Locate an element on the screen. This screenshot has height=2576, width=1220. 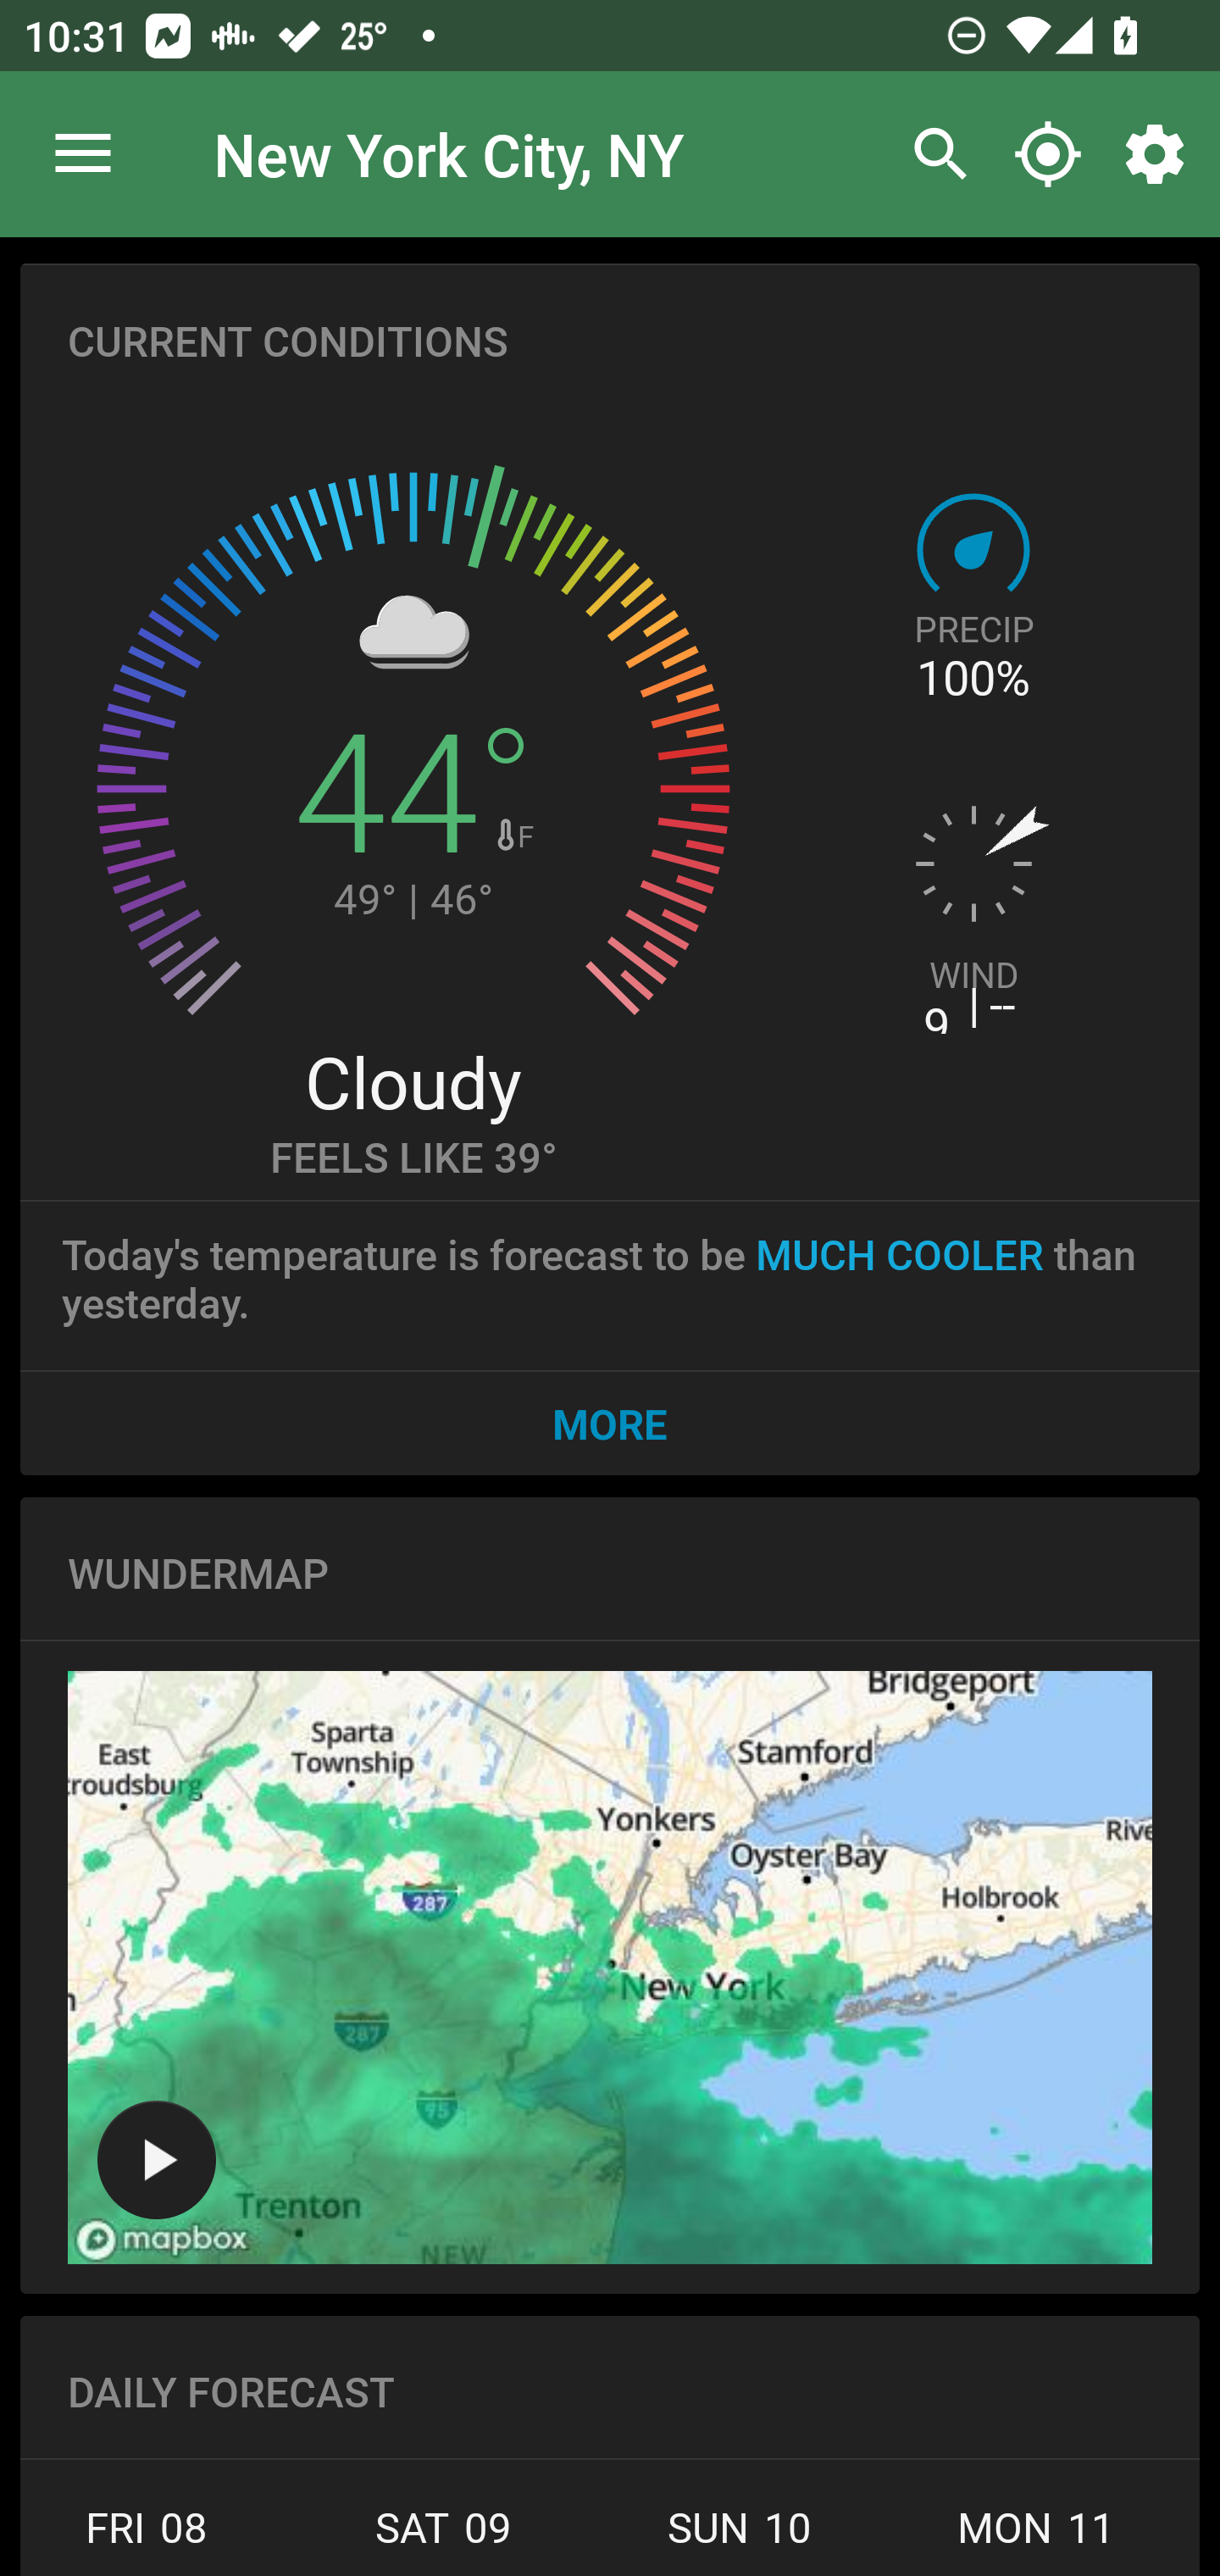
100% is located at coordinates (973, 678).